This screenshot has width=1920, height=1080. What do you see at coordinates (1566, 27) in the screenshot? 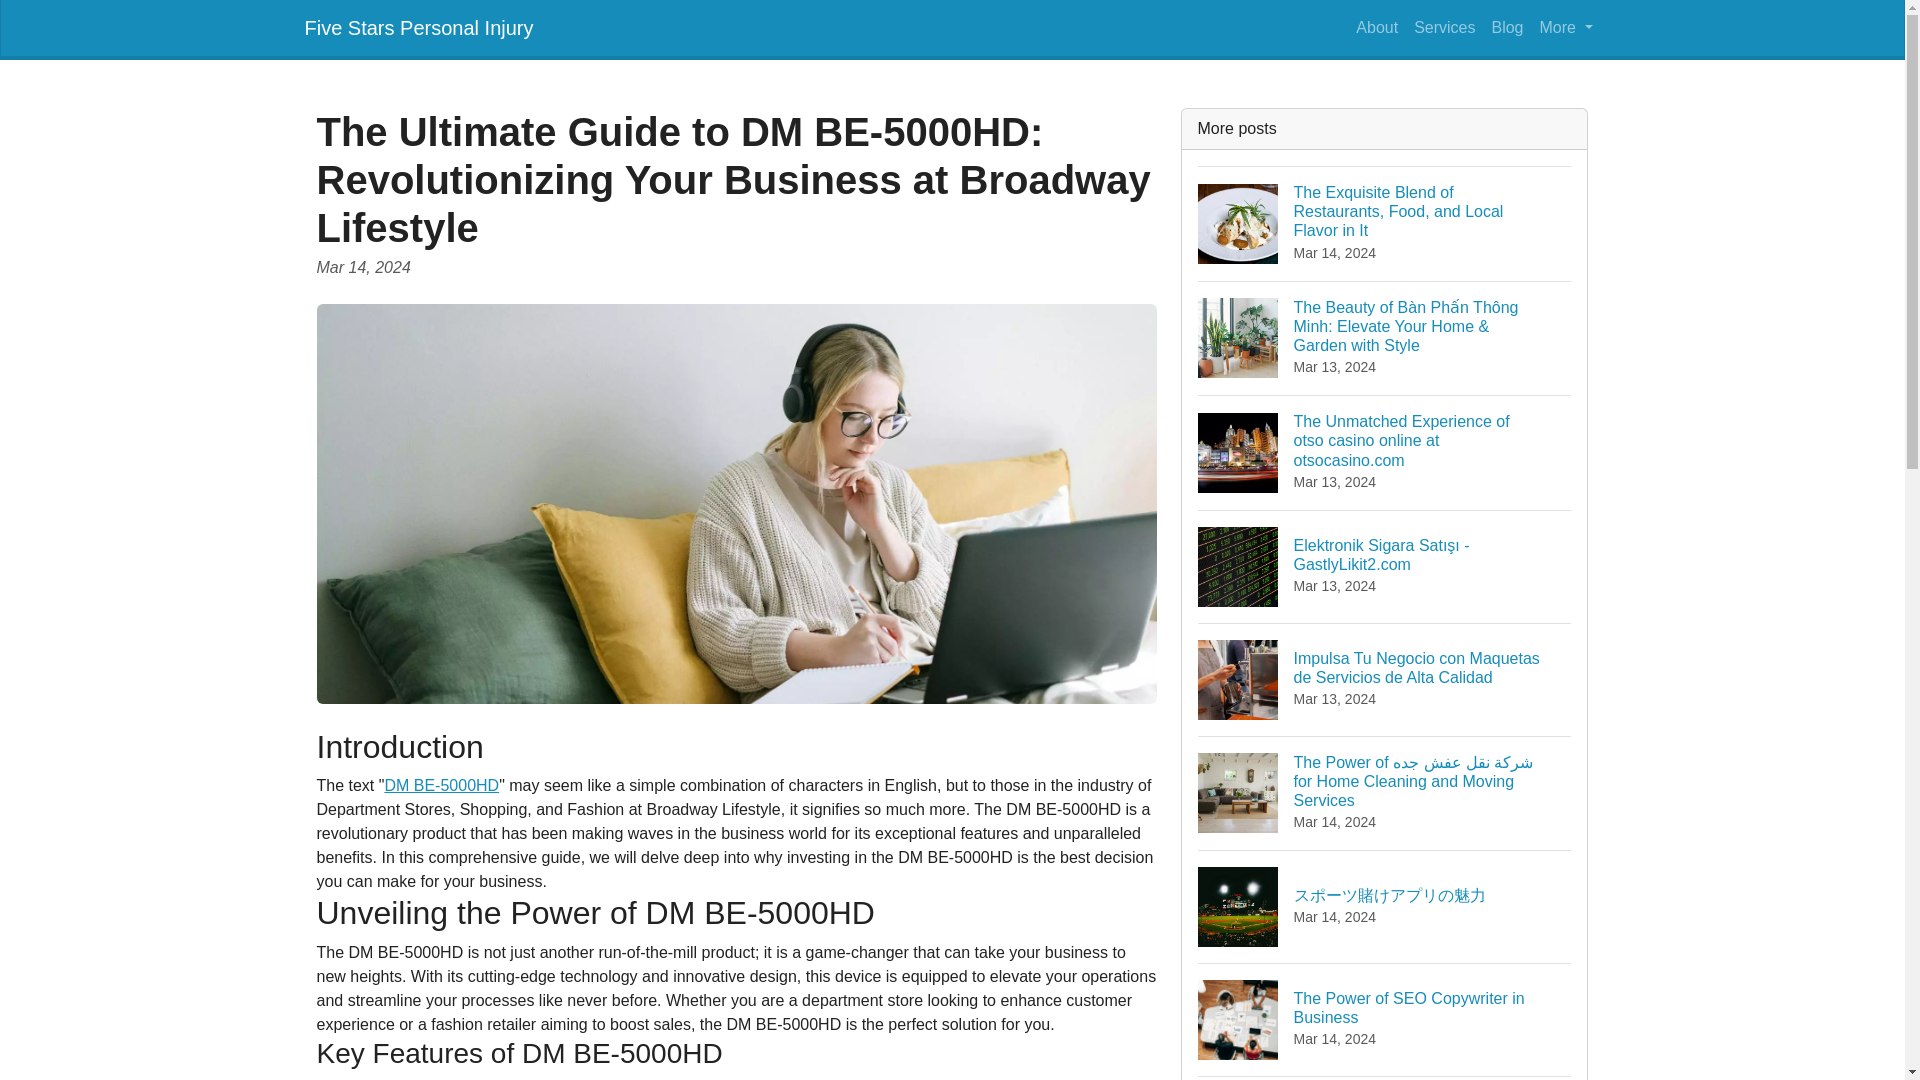
I see `Services` at bounding box center [1566, 27].